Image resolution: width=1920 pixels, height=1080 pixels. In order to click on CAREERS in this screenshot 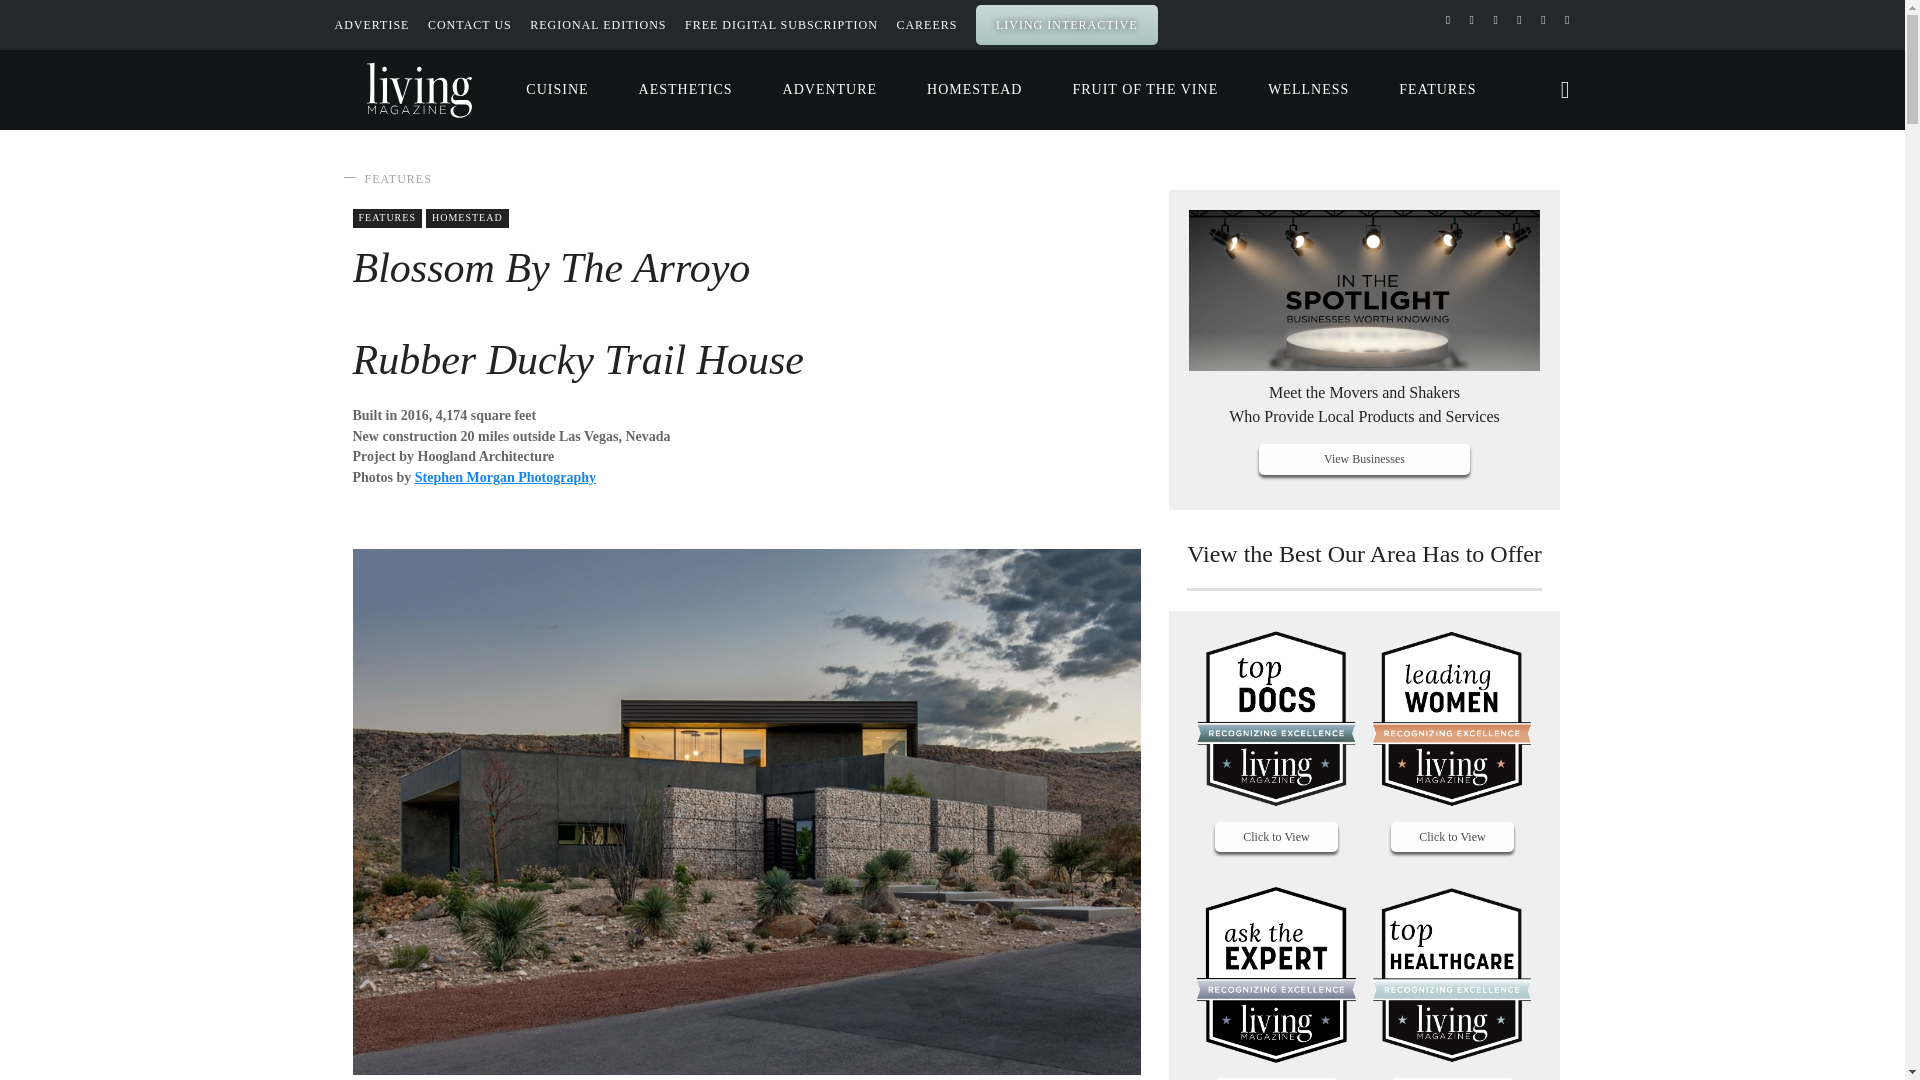, I will do `click(926, 25)`.